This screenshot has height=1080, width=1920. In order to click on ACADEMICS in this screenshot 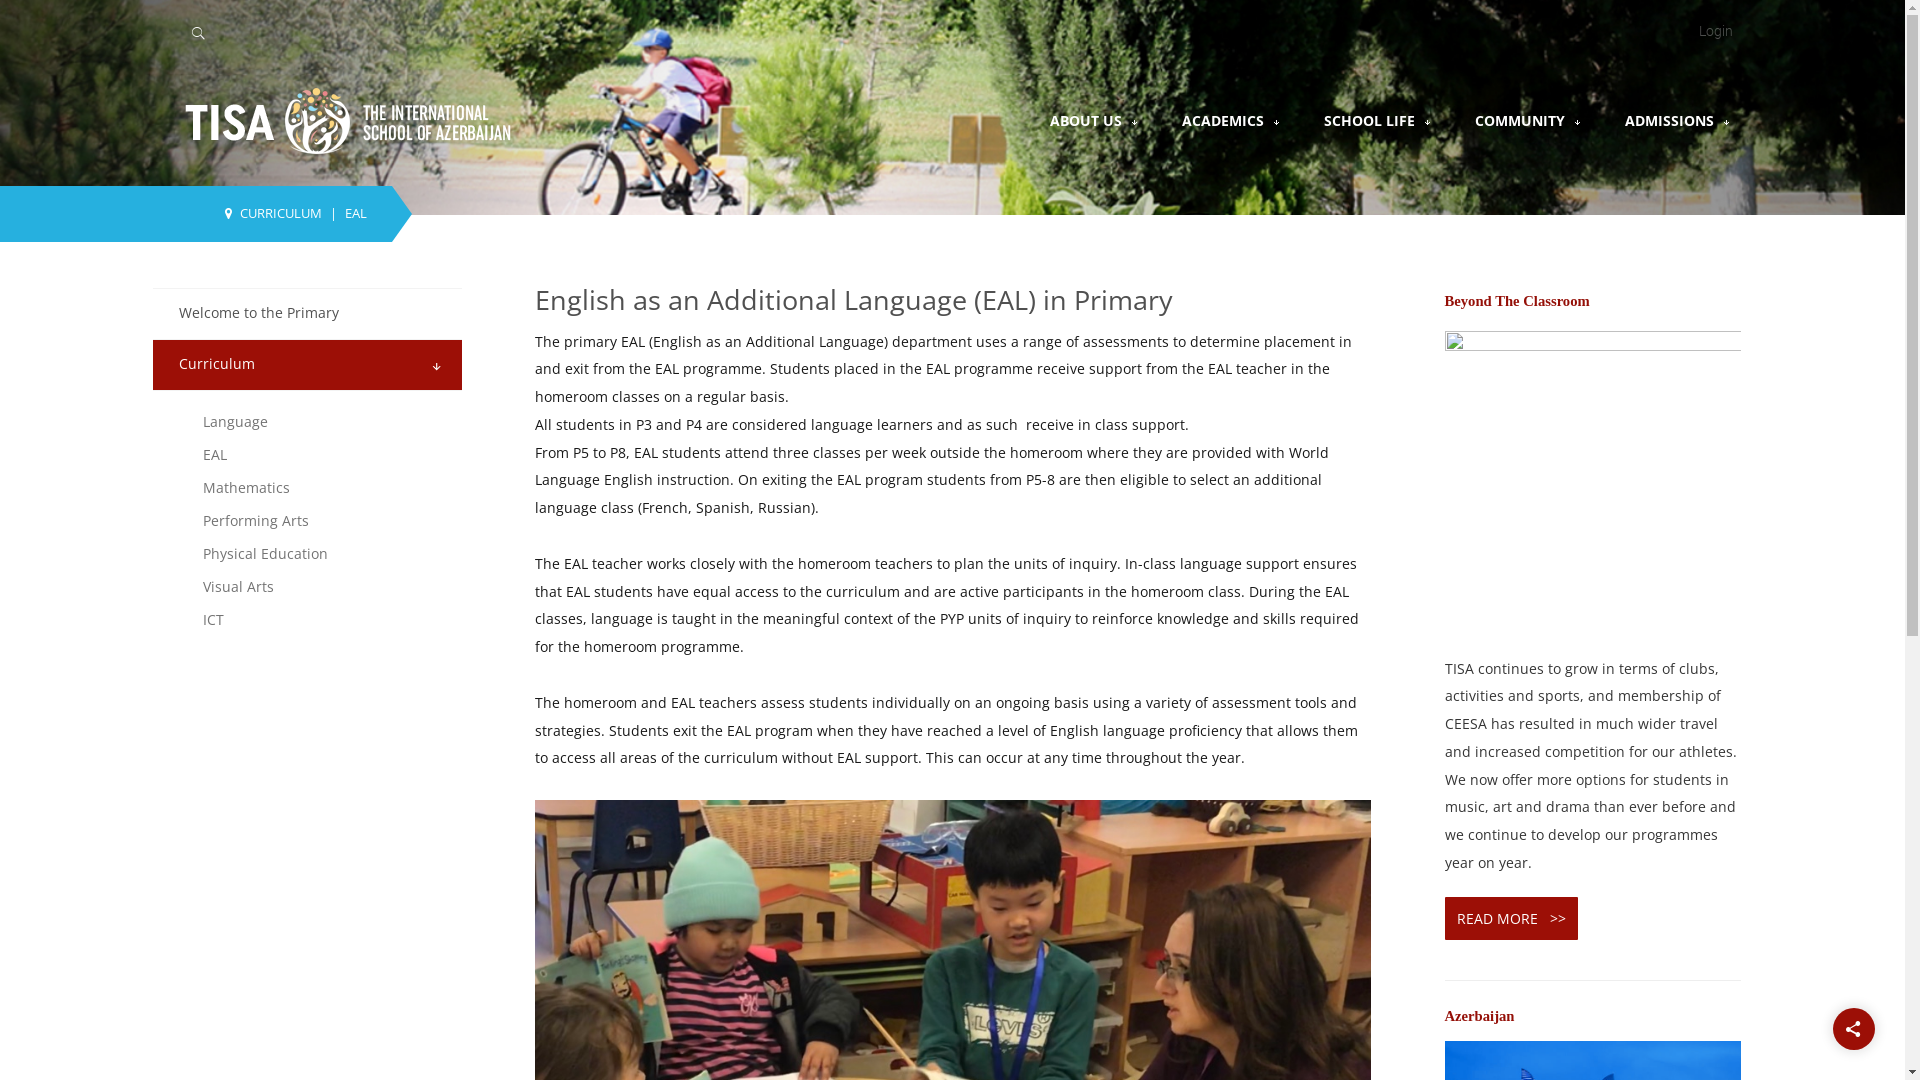, I will do `click(1223, 120)`.